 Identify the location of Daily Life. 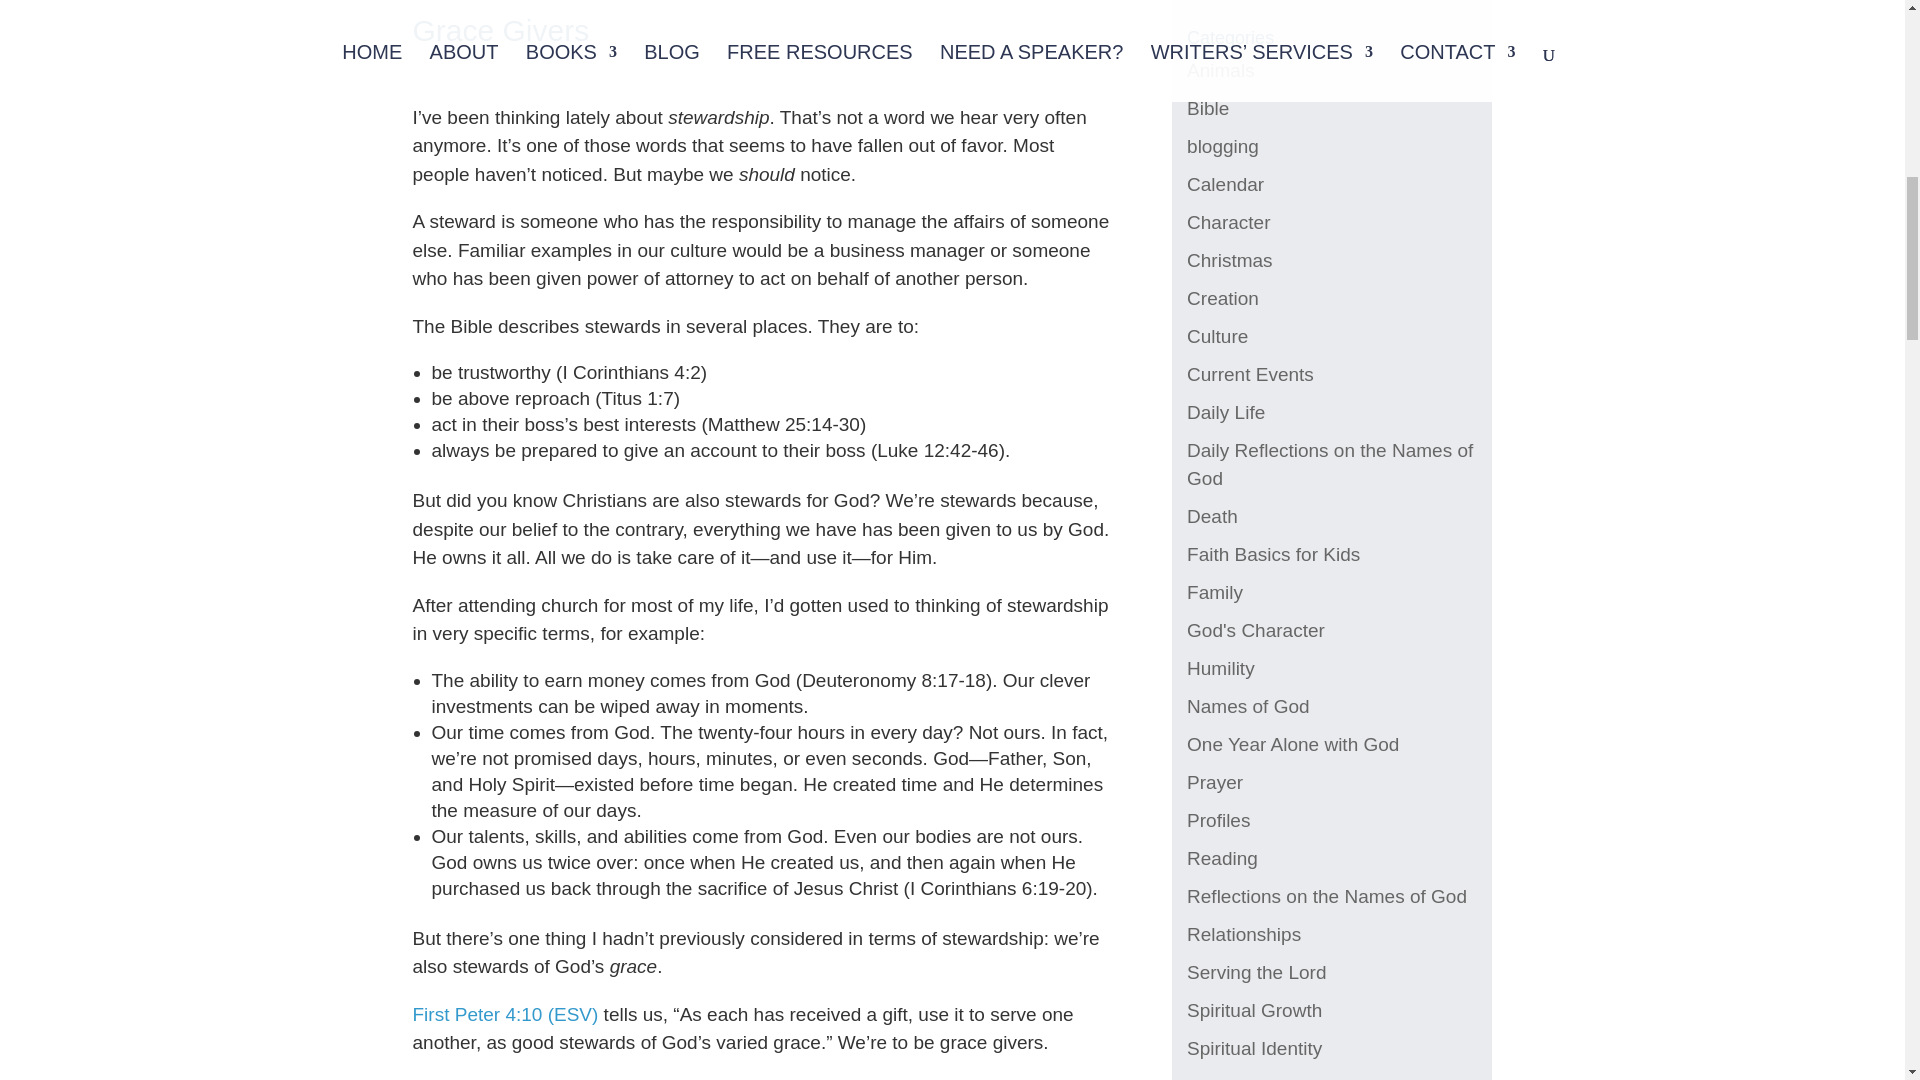
(1226, 412).